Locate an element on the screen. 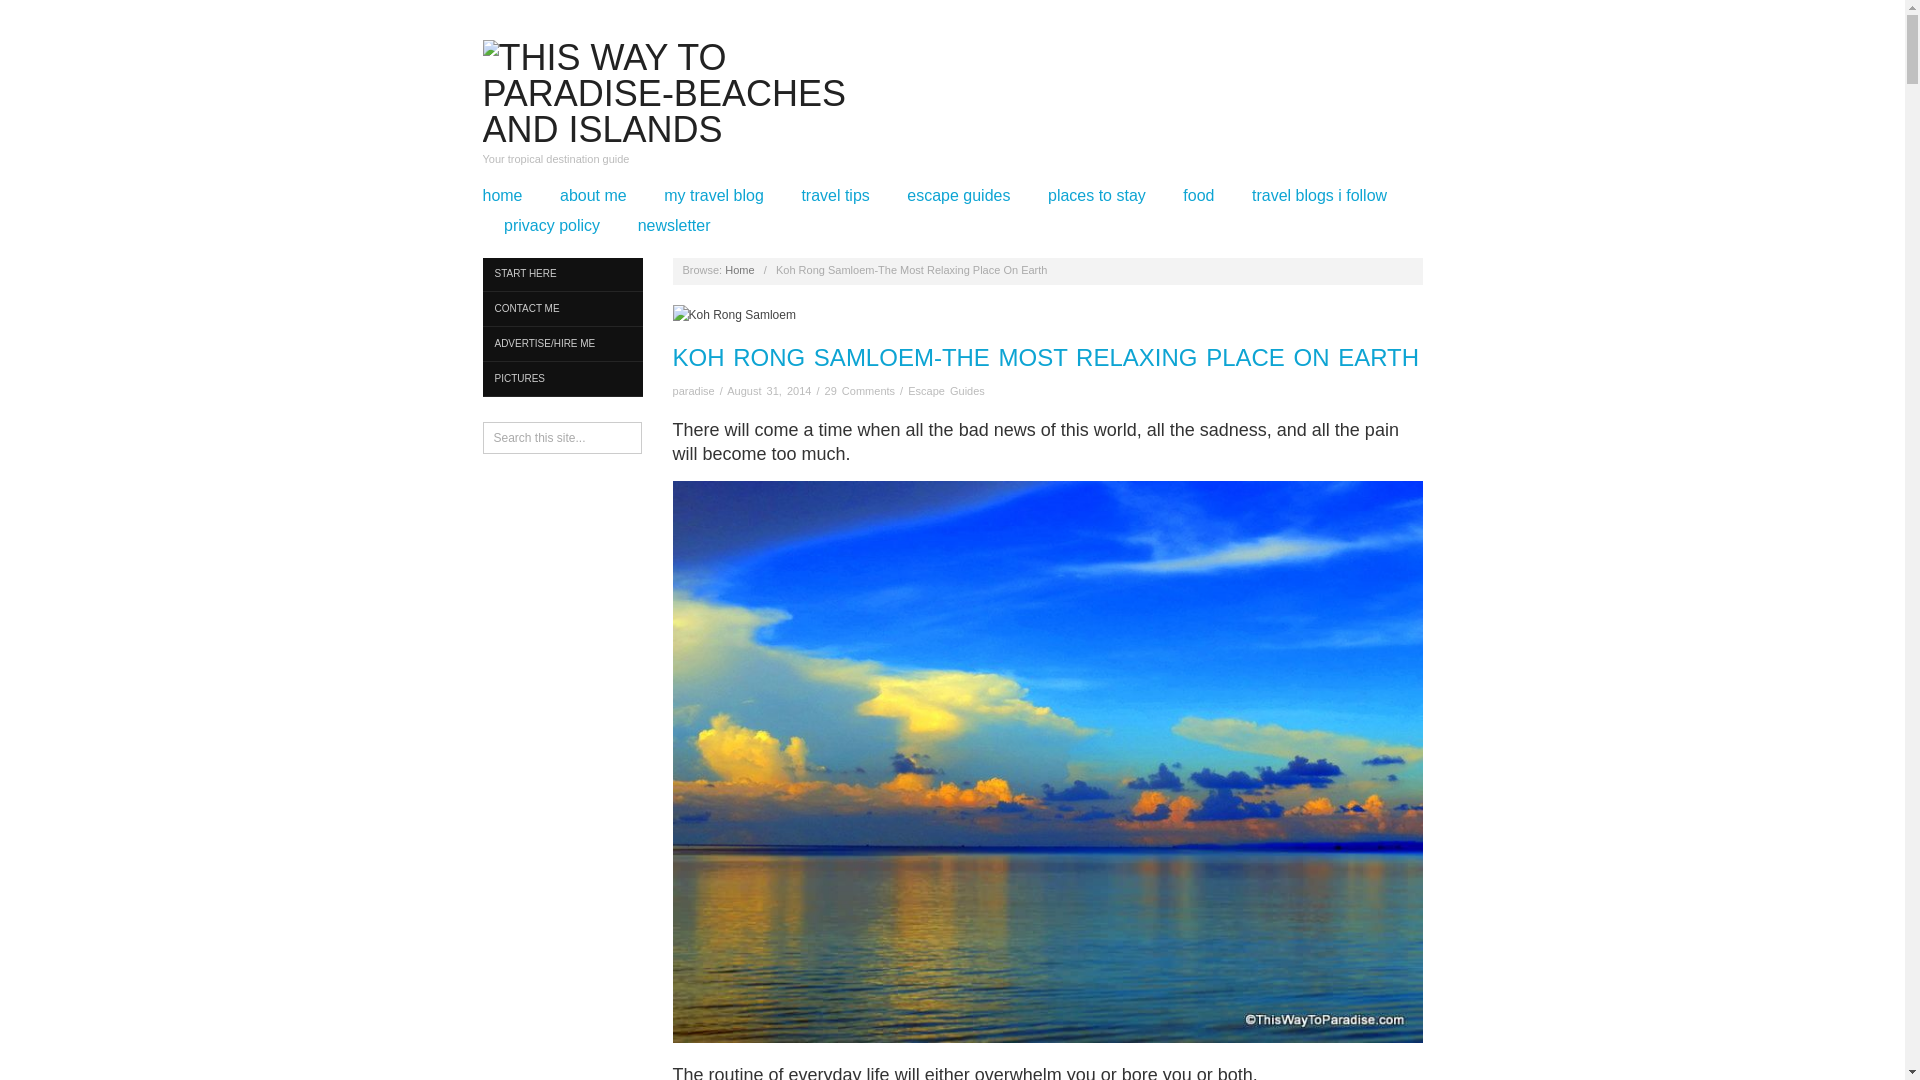 The width and height of the screenshot is (1920, 1080). Koh Rong Samloem-The Most Relaxing Place On Earth is located at coordinates (1046, 358).